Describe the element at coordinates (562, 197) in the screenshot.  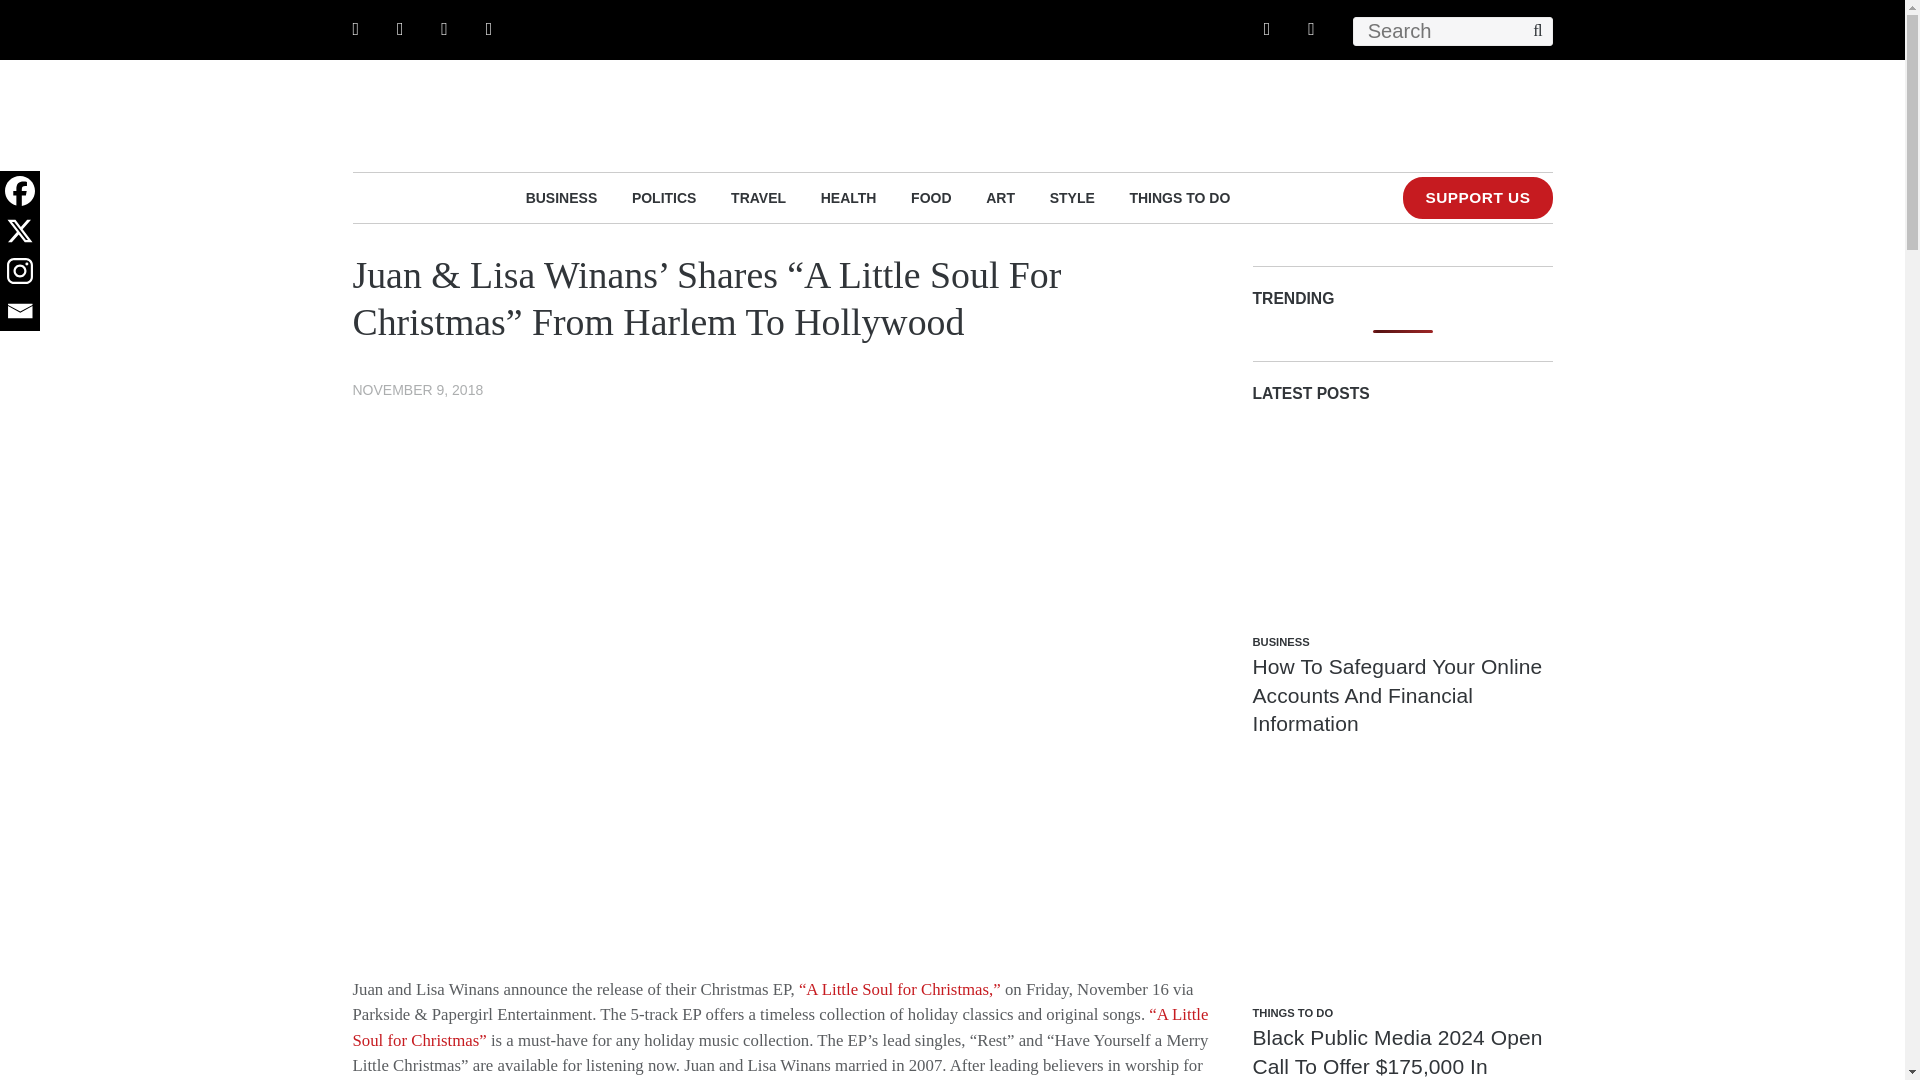
I see `BUSINESS` at that location.